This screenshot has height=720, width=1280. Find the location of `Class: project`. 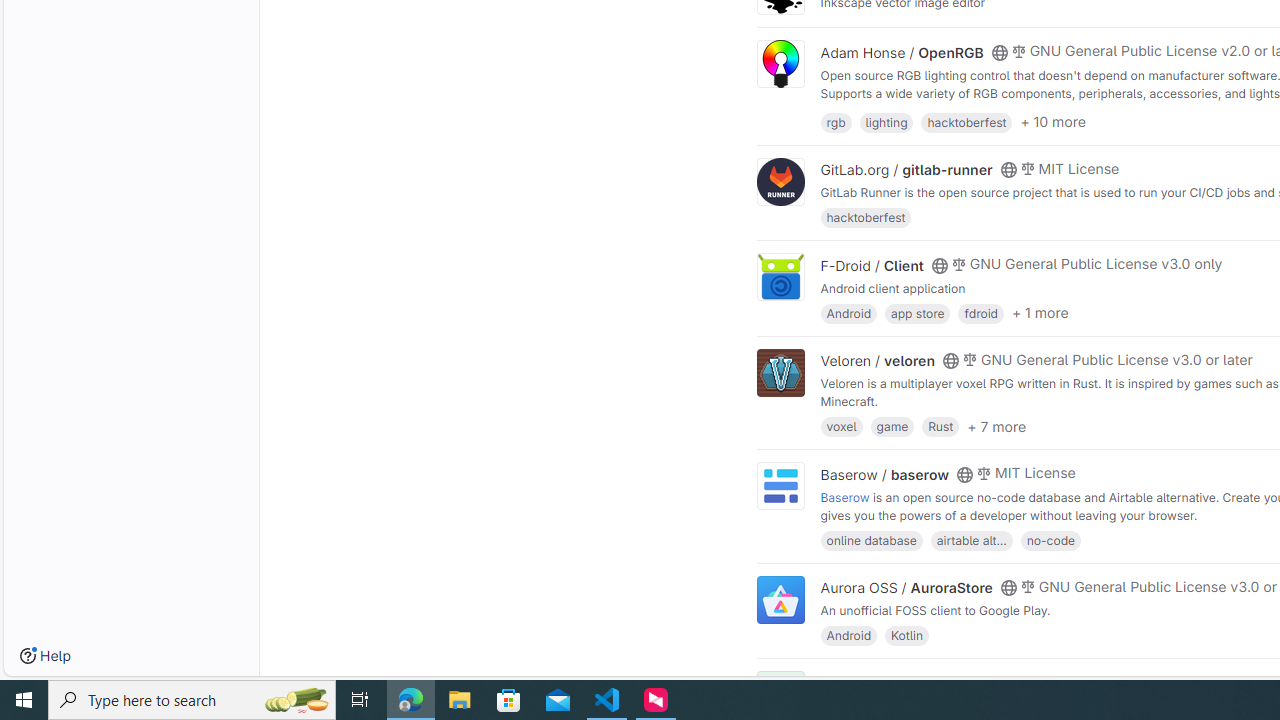

Class: project is located at coordinates (780, 600).